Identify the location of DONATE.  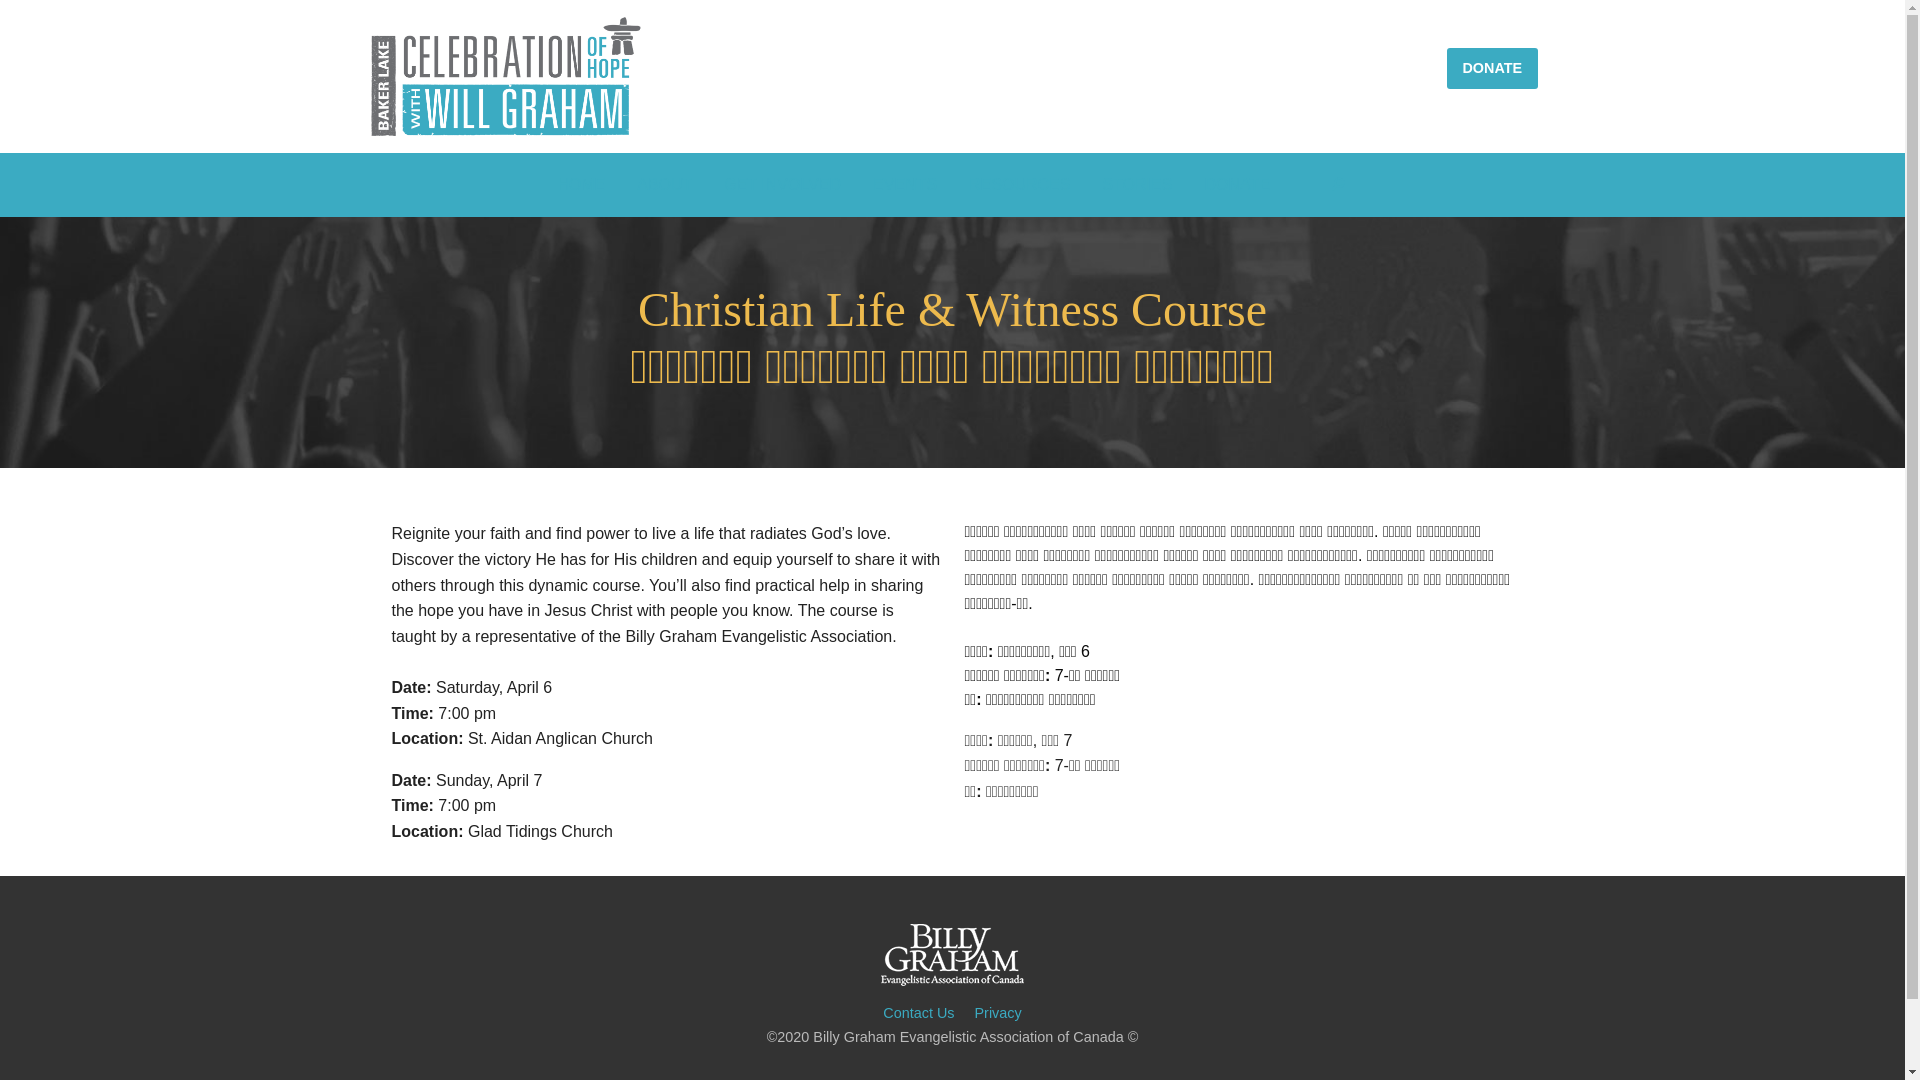
(1236, 185).